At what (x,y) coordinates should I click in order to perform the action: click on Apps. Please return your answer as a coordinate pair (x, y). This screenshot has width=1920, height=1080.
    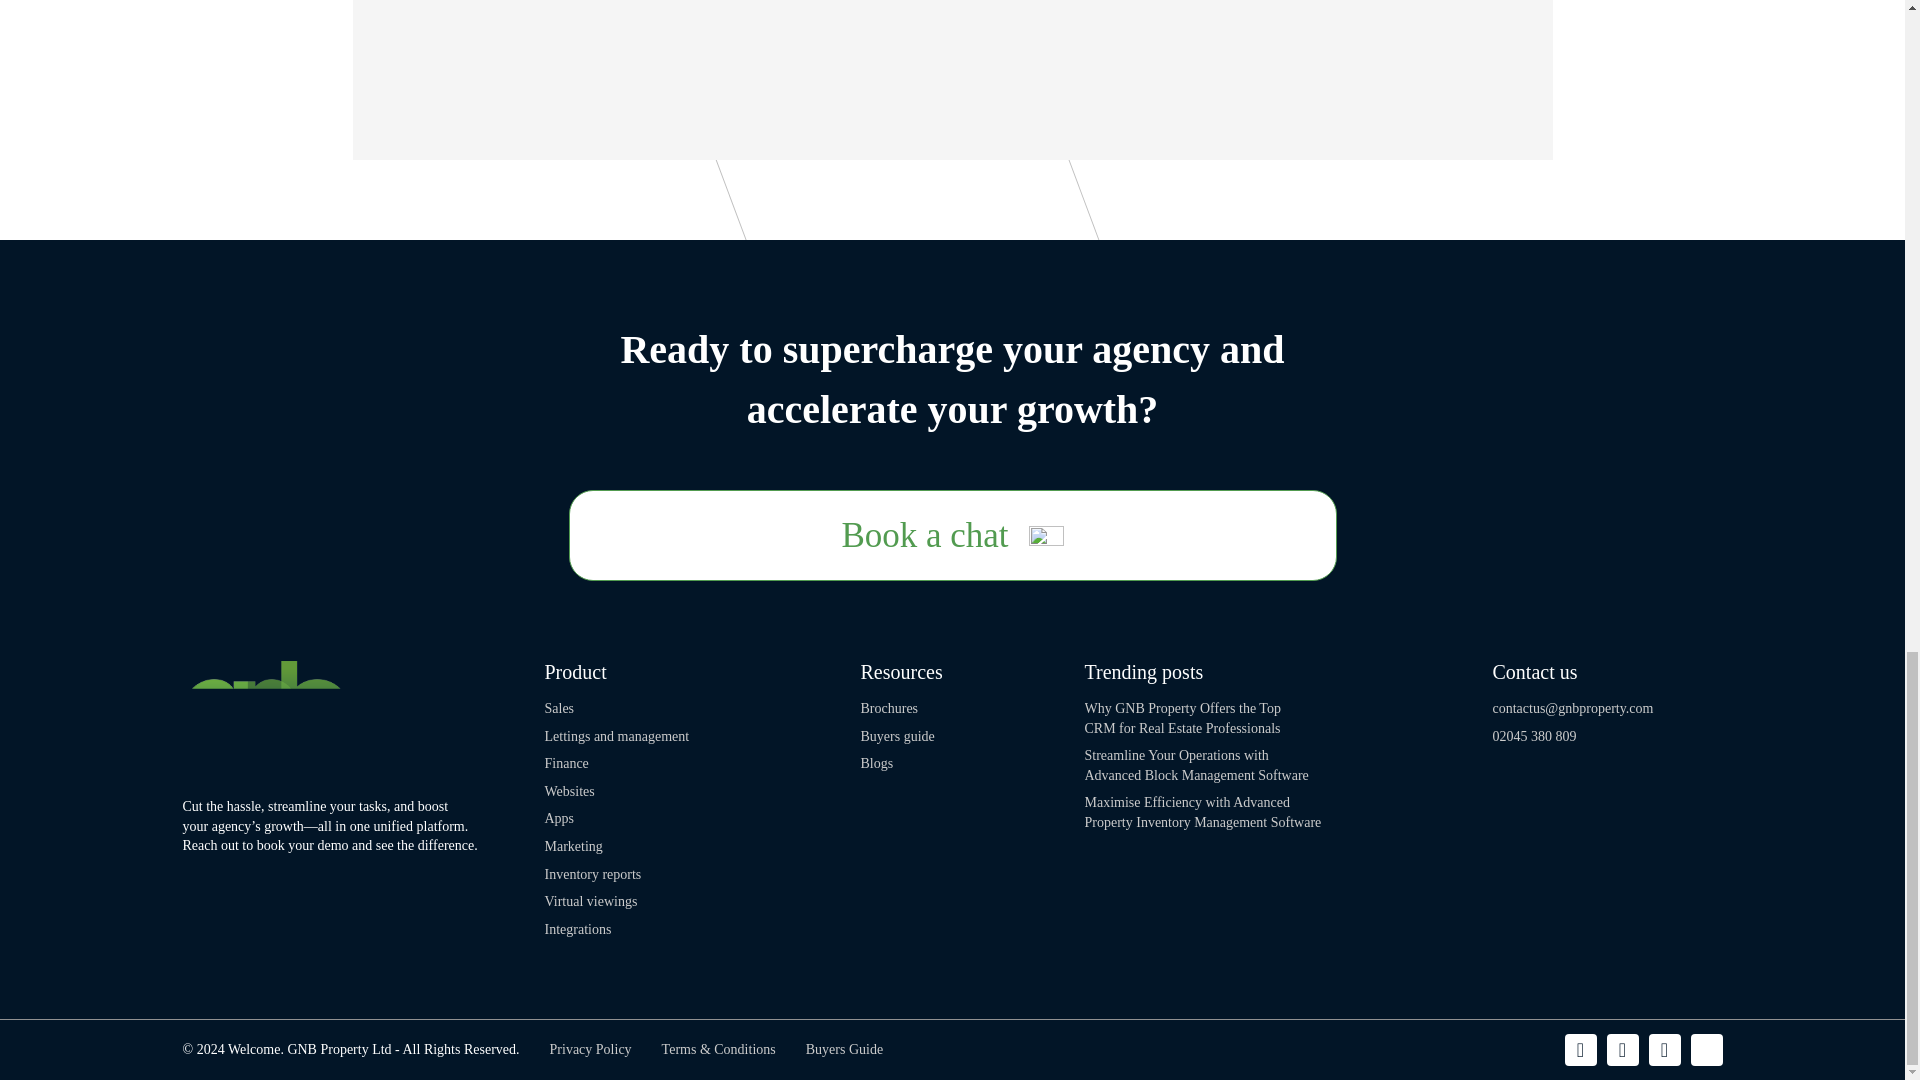
    Looking at the image, I should click on (558, 818).